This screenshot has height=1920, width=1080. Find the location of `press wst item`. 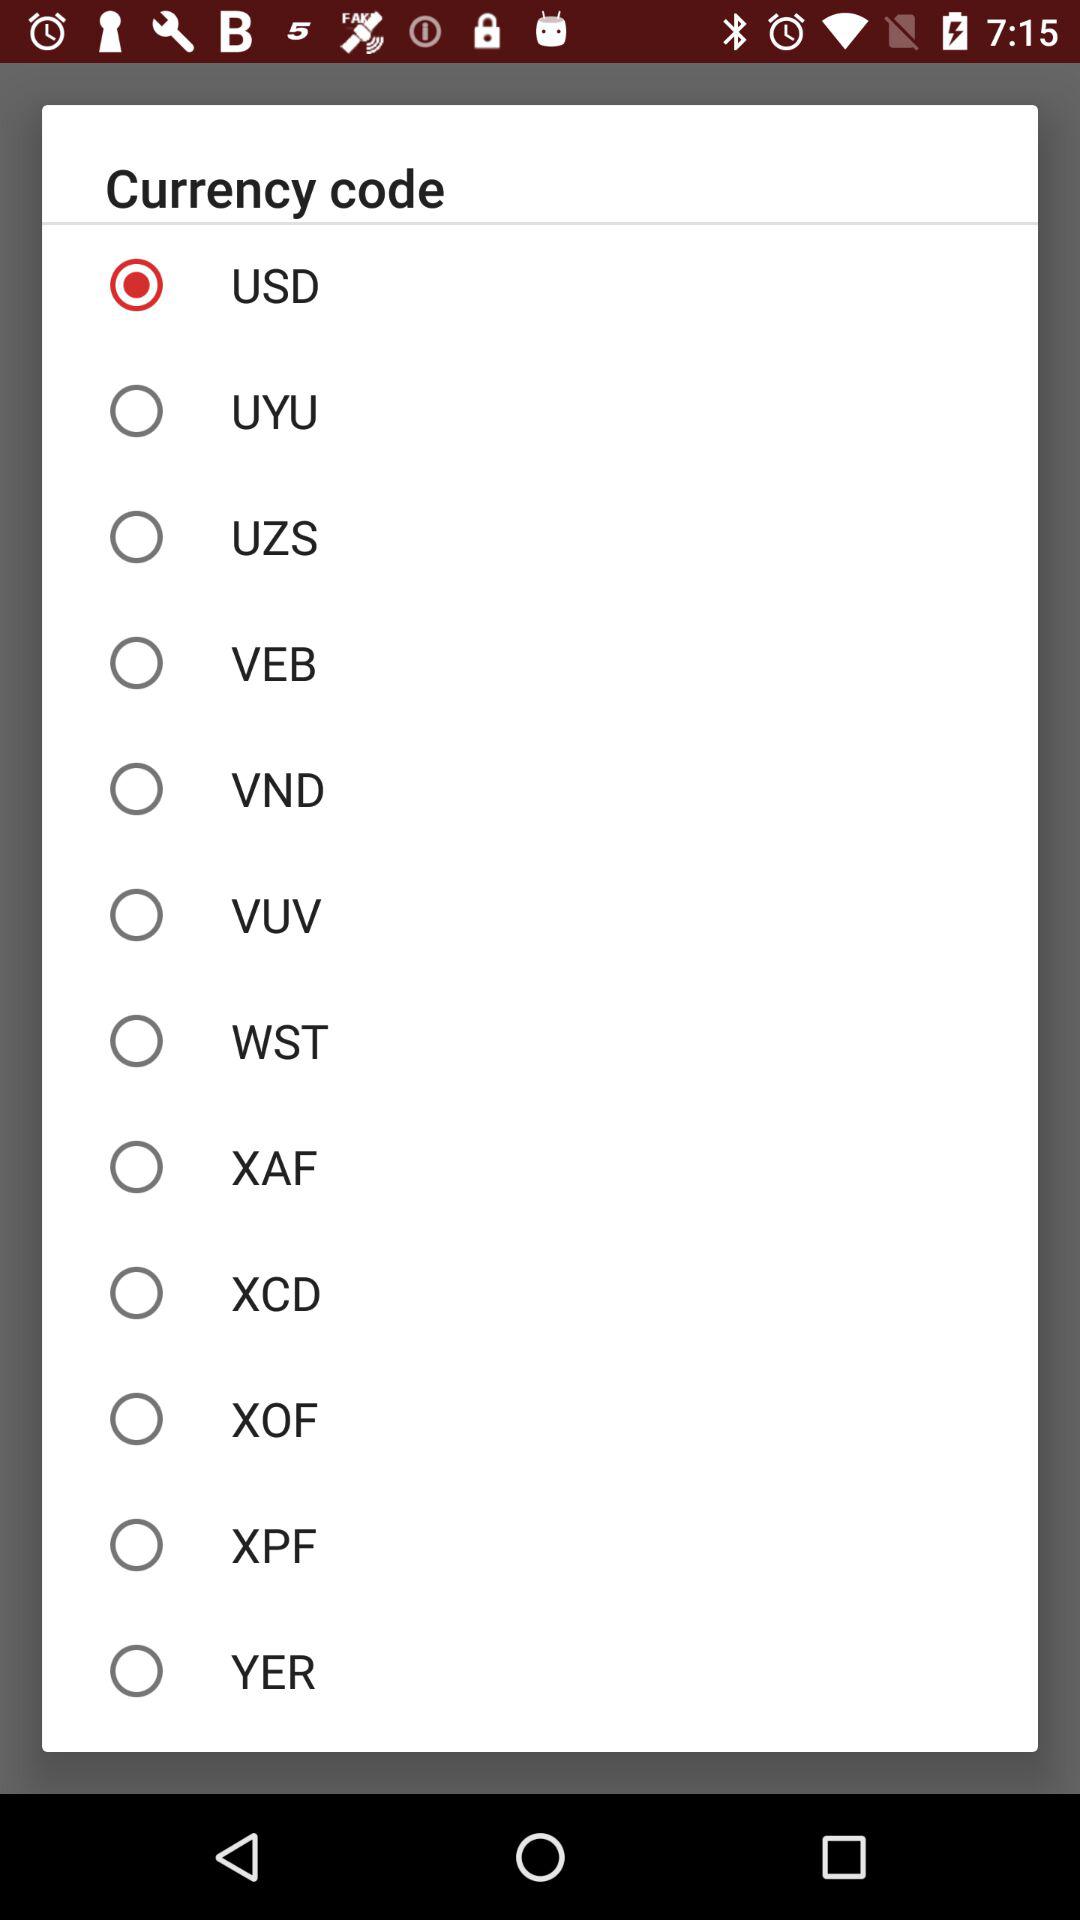

press wst item is located at coordinates (540, 1040).